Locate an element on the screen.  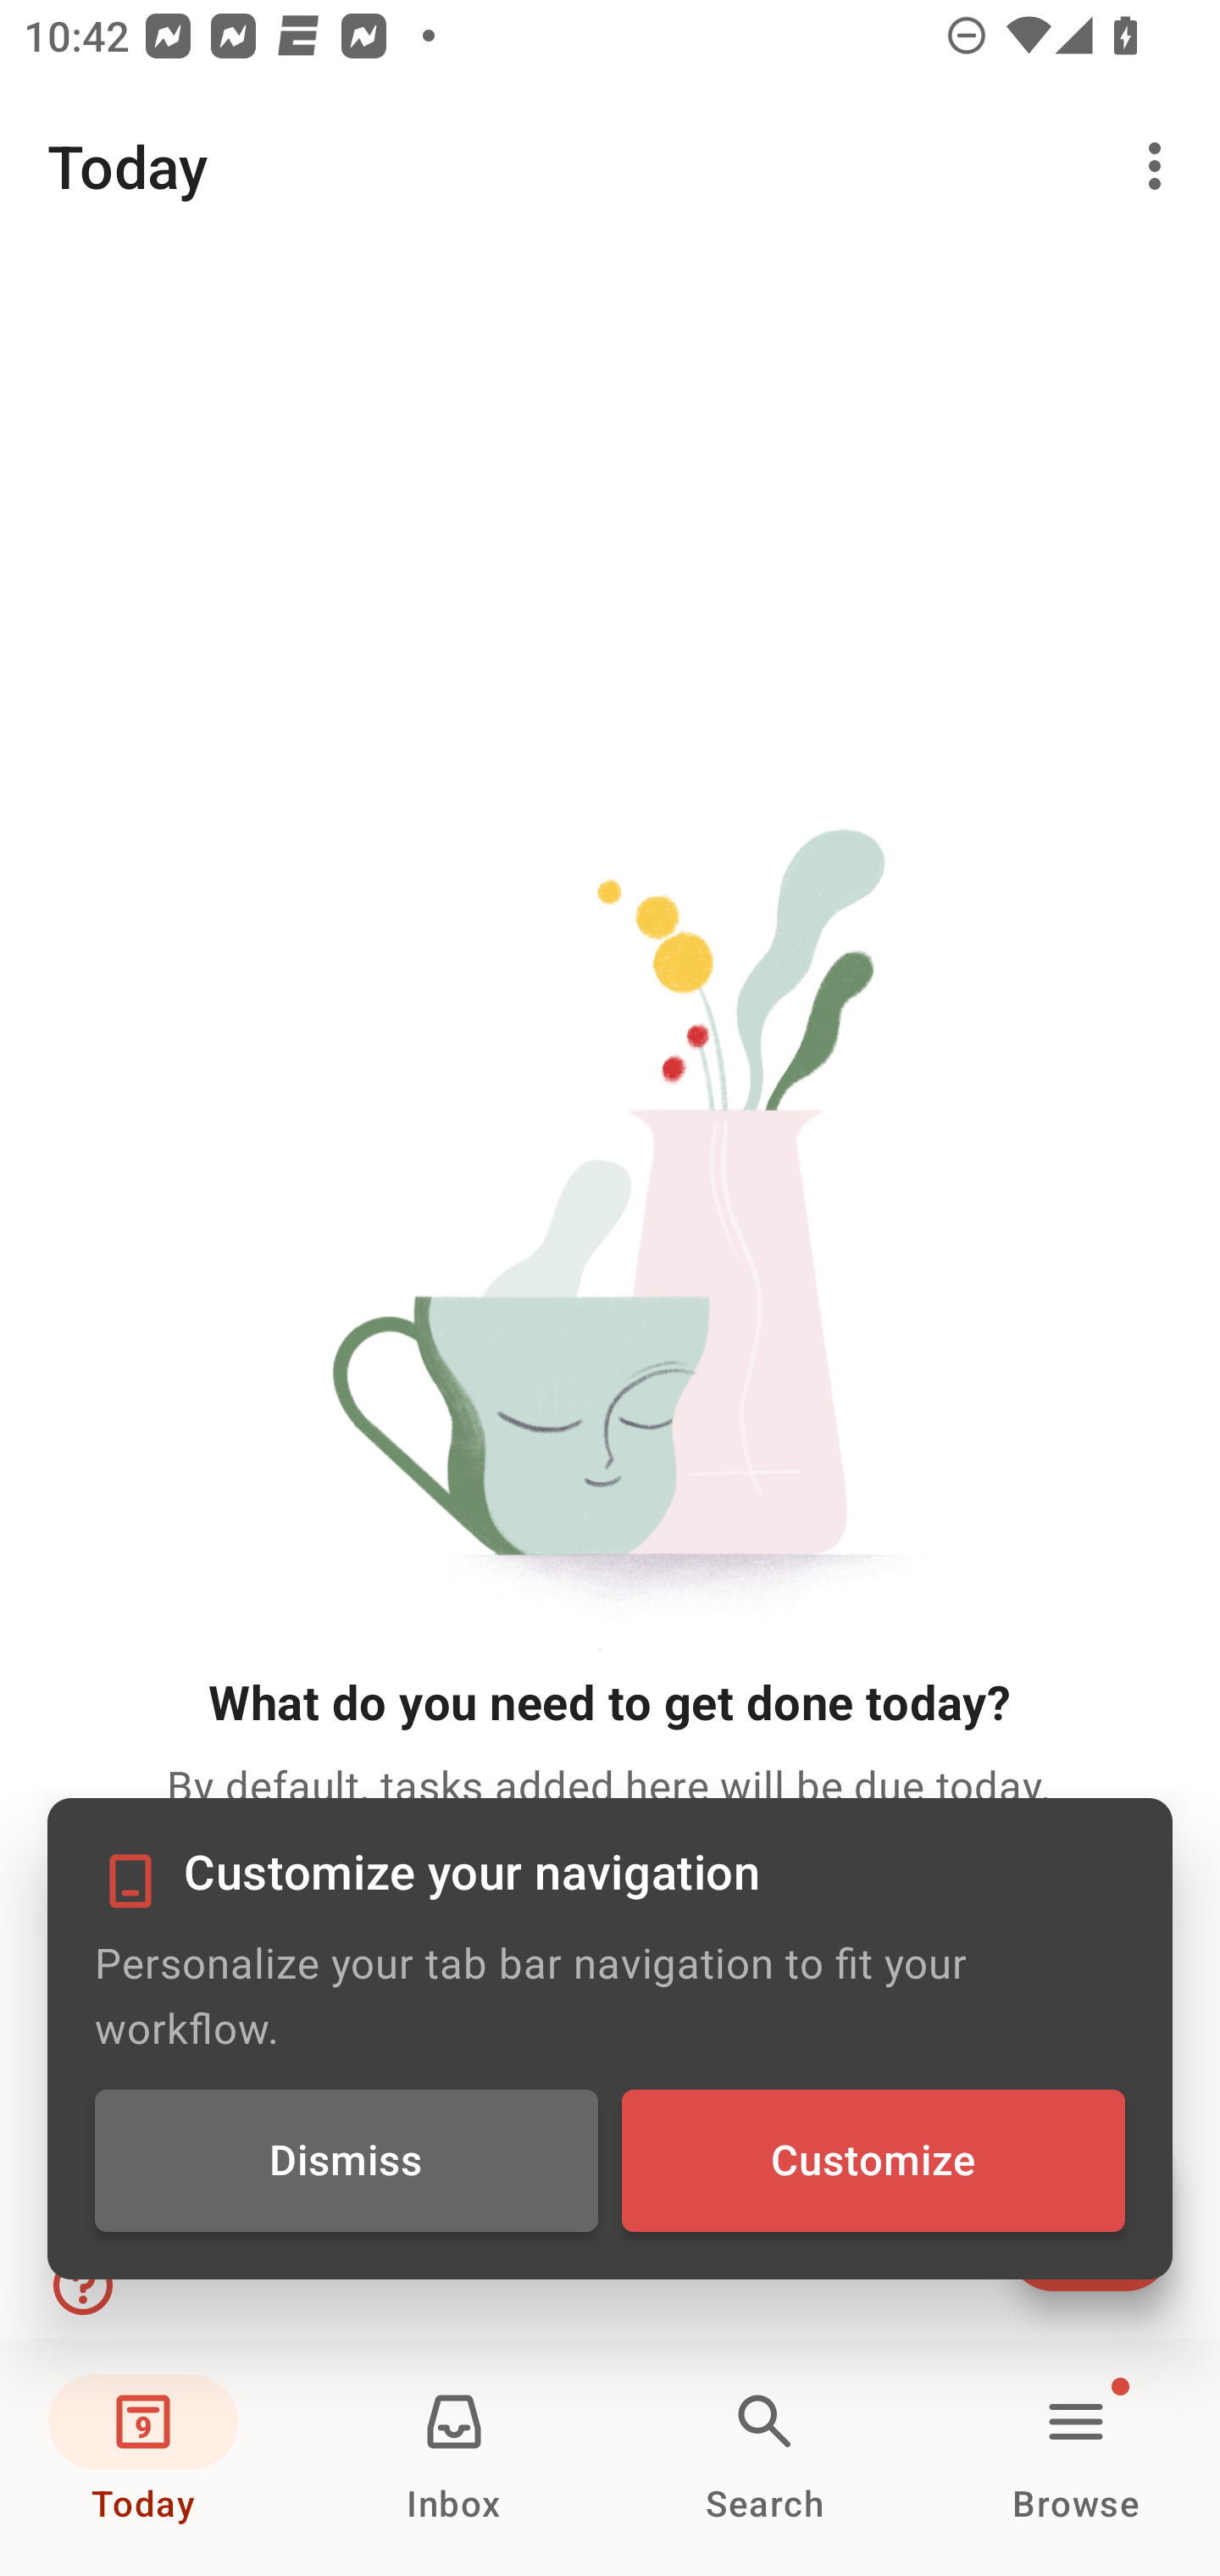
Today More options is located at coordinates (610, 166).